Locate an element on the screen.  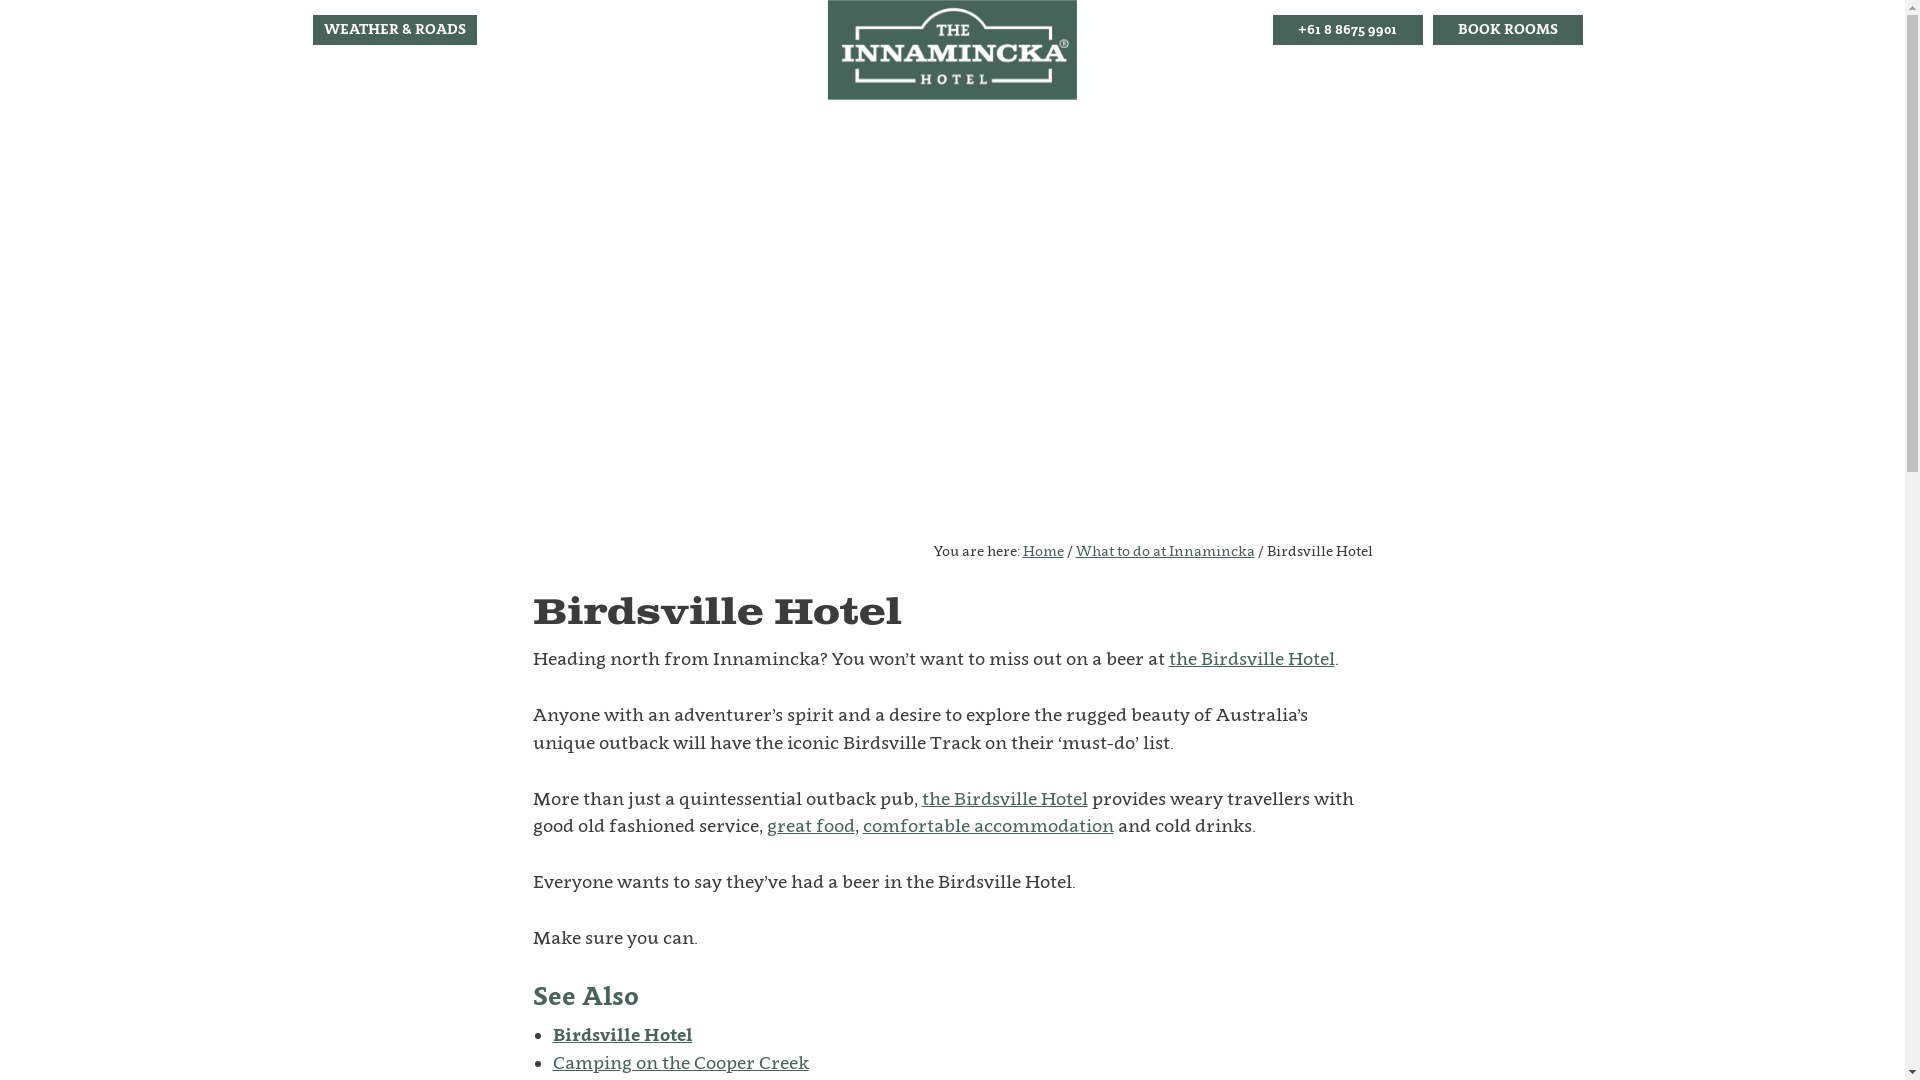
WEATHER & ROADS is located at coordinates (394, 30).